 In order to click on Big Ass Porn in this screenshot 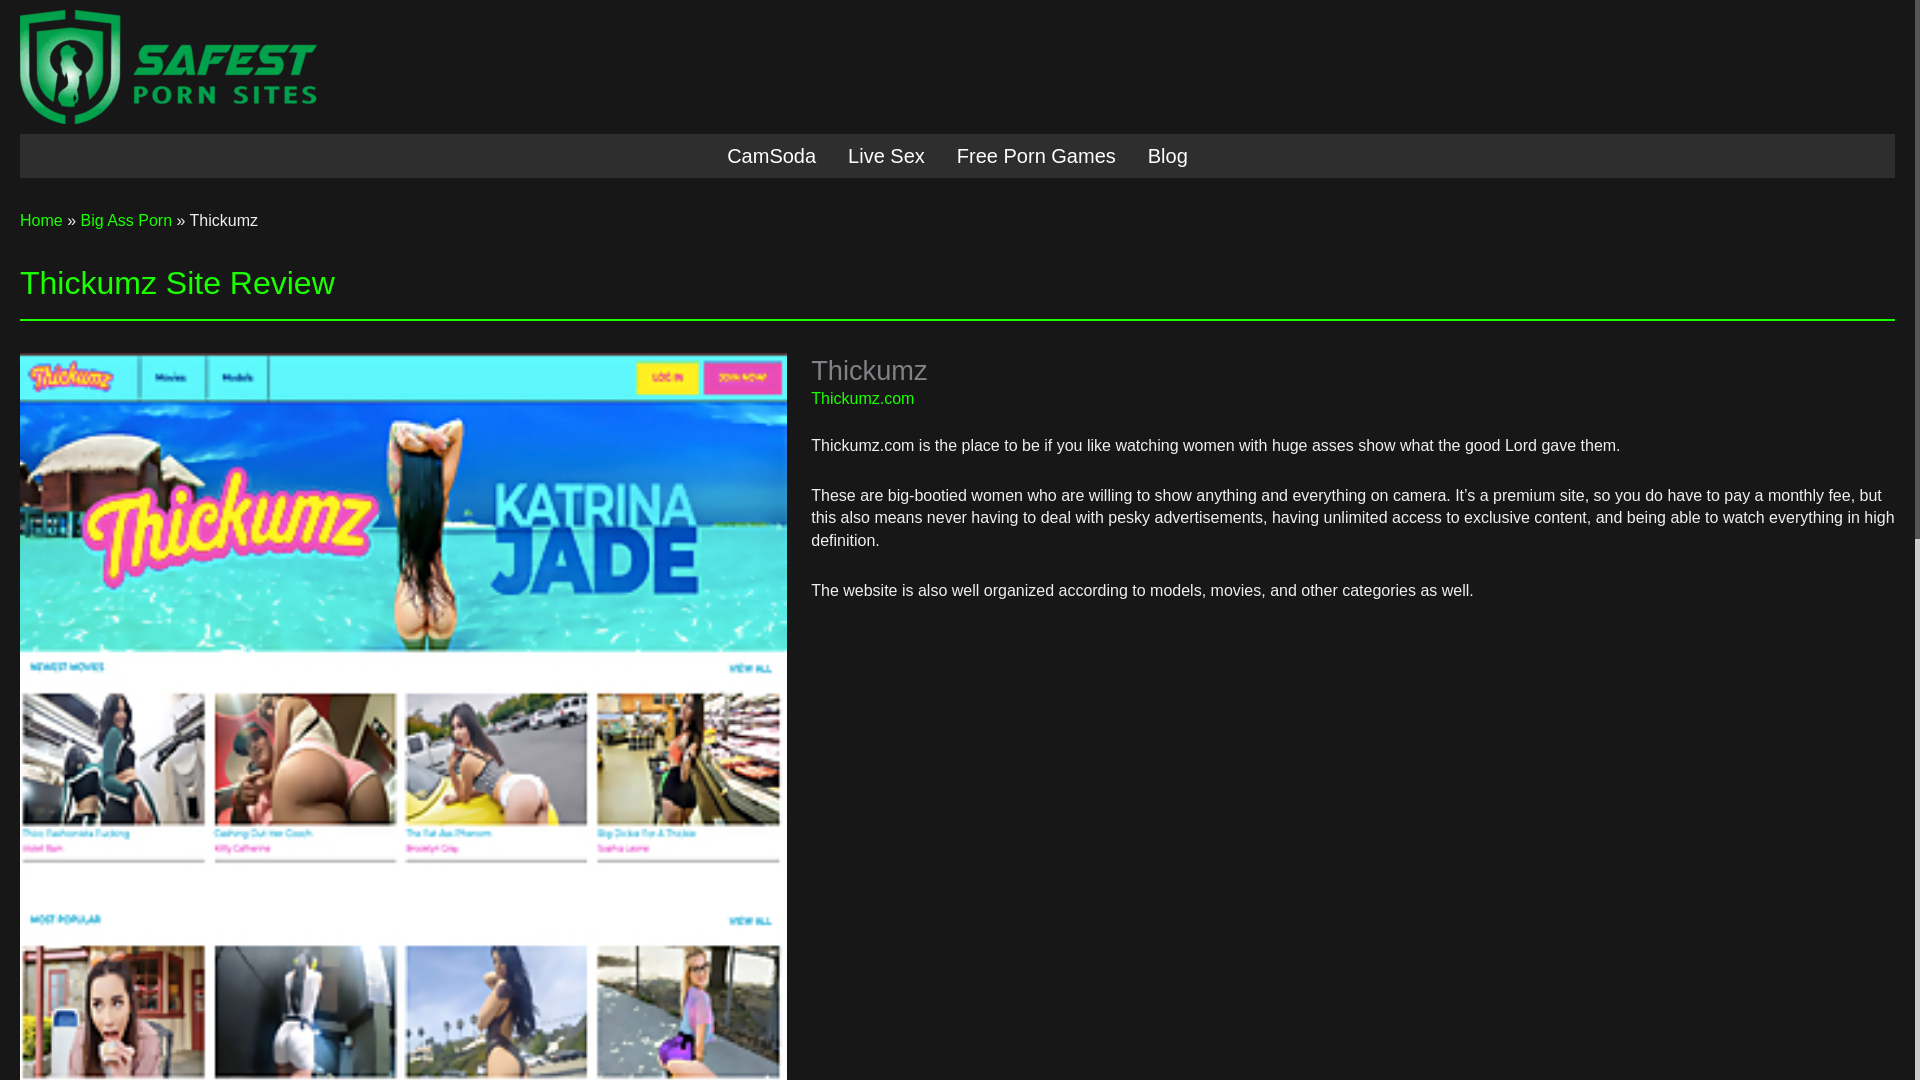, I will do `click(126, 220)`.